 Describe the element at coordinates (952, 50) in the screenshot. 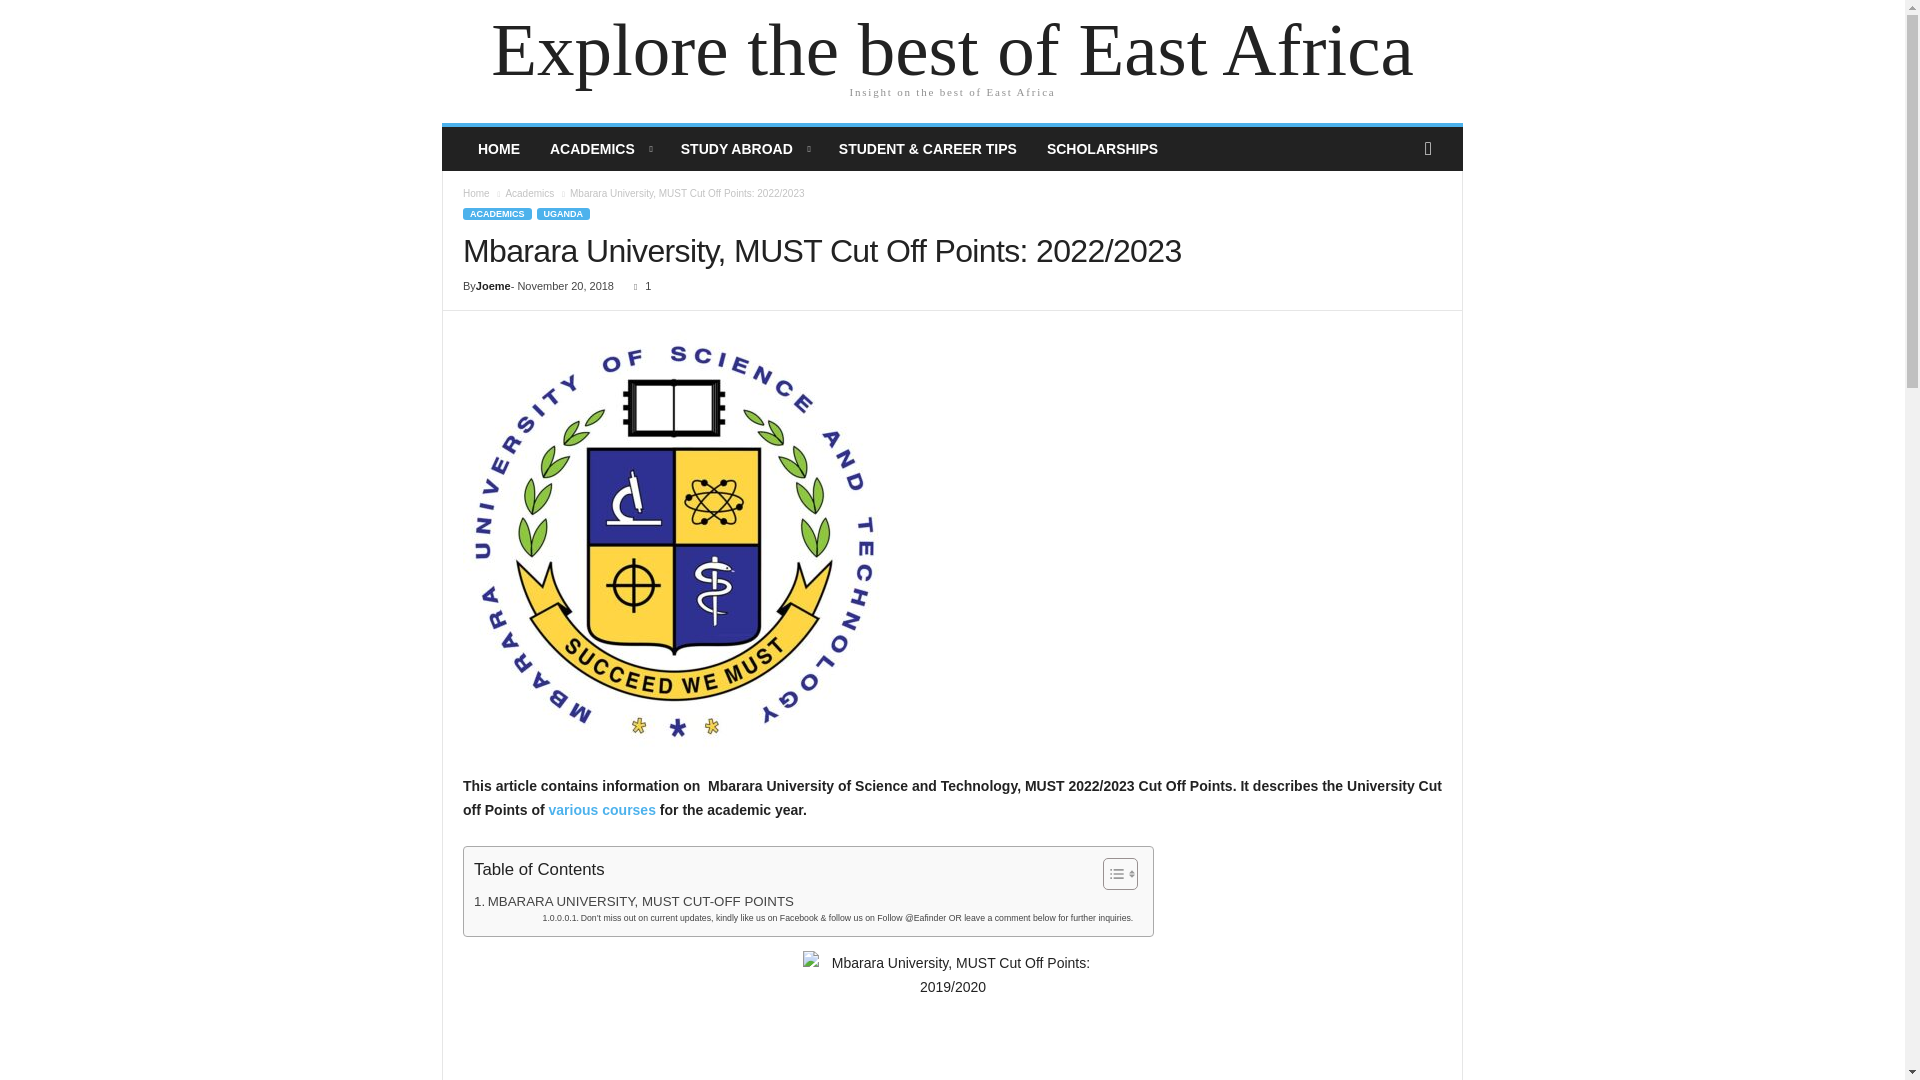

I see `Explore the best of East Africa` at that location.